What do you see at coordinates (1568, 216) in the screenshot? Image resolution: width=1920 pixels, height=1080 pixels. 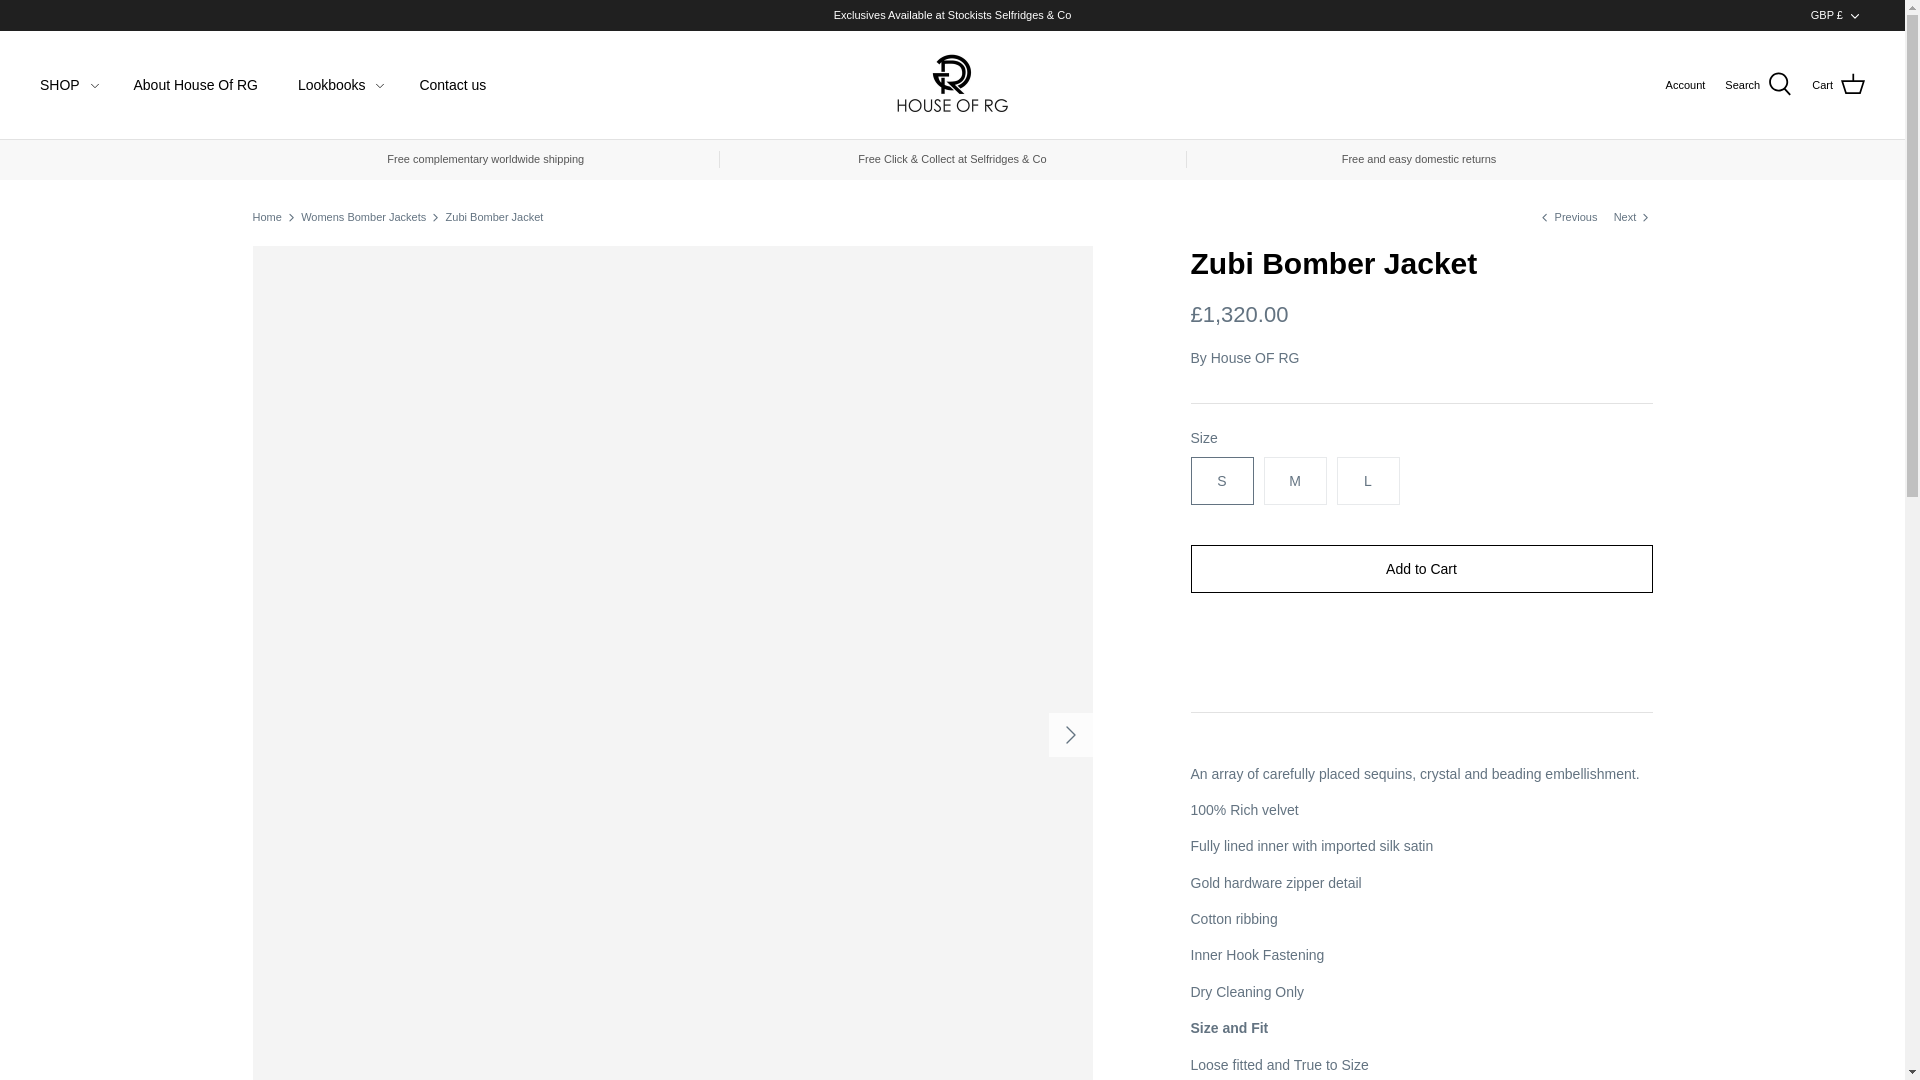 I see `Zane Bomber Jacket` at bounding box center [1568, 216].